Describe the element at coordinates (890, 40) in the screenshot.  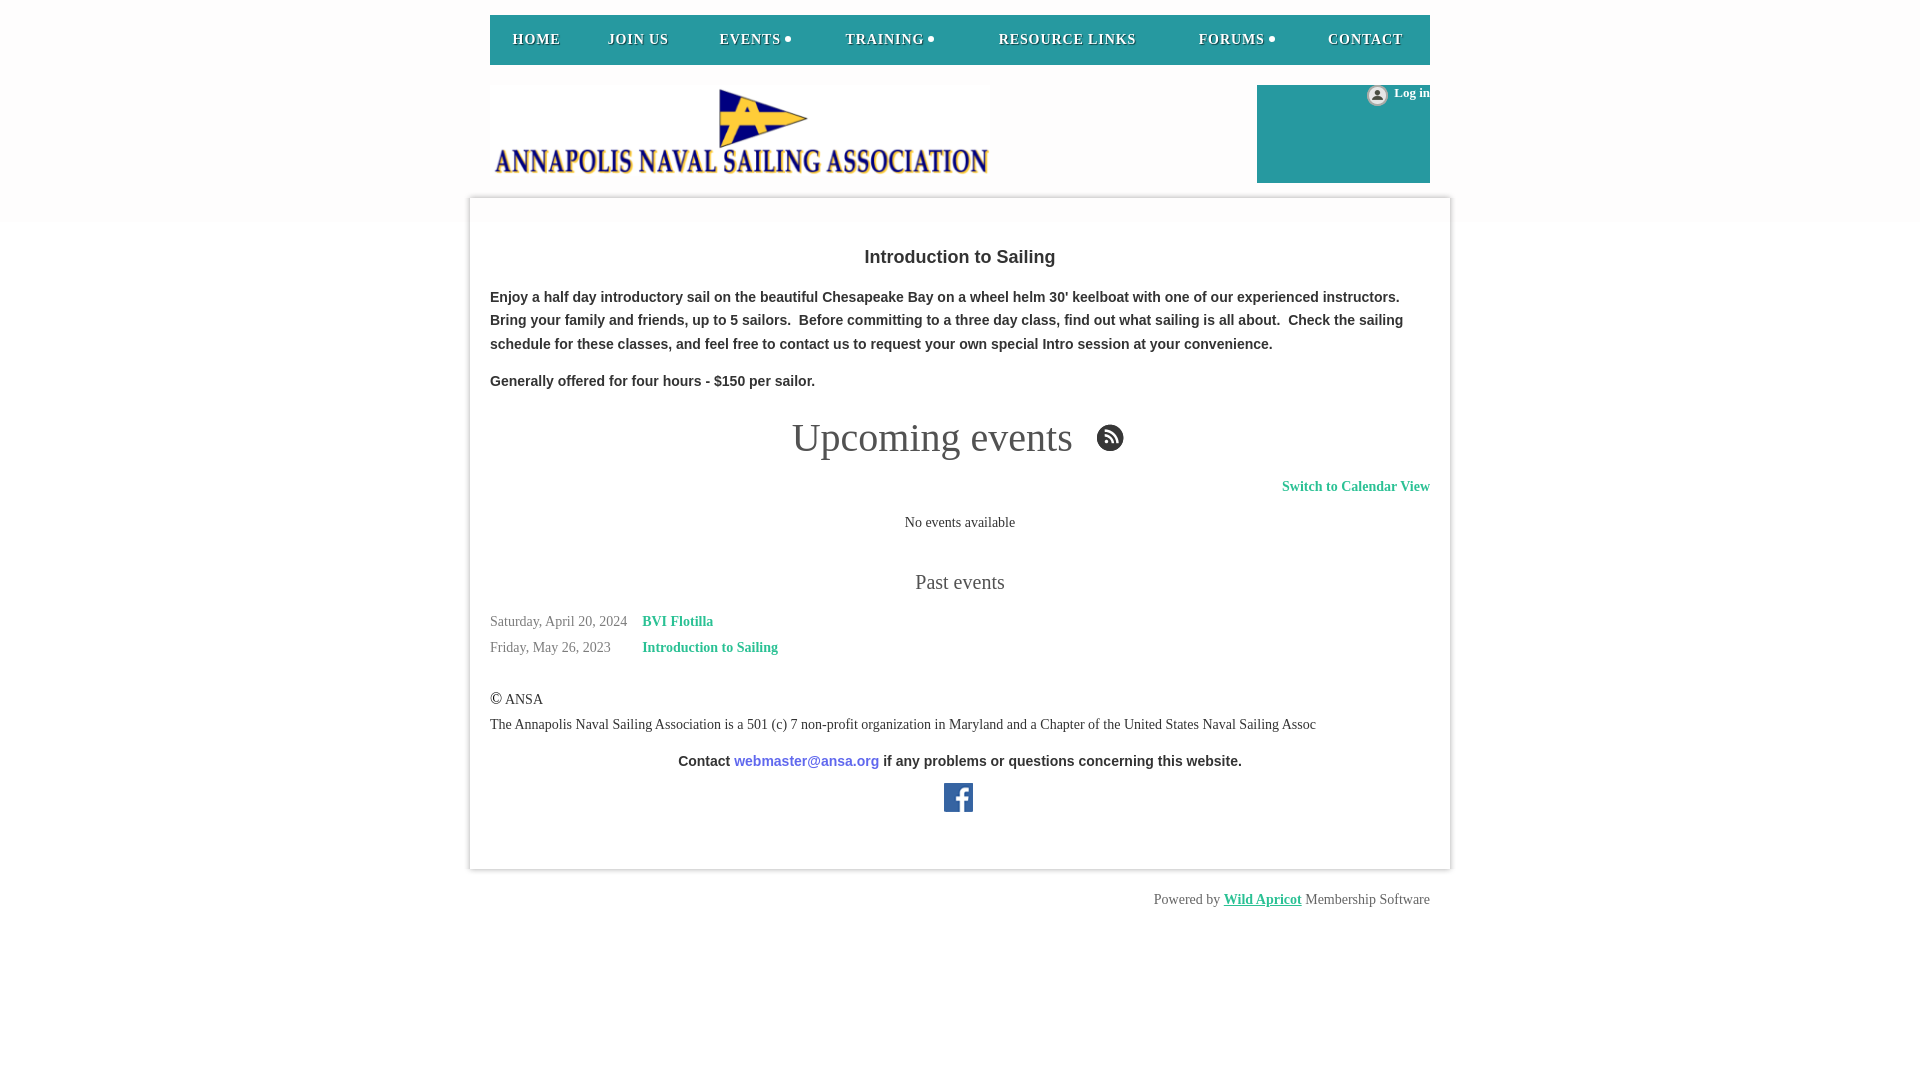
I see `TRAINING` at that location.